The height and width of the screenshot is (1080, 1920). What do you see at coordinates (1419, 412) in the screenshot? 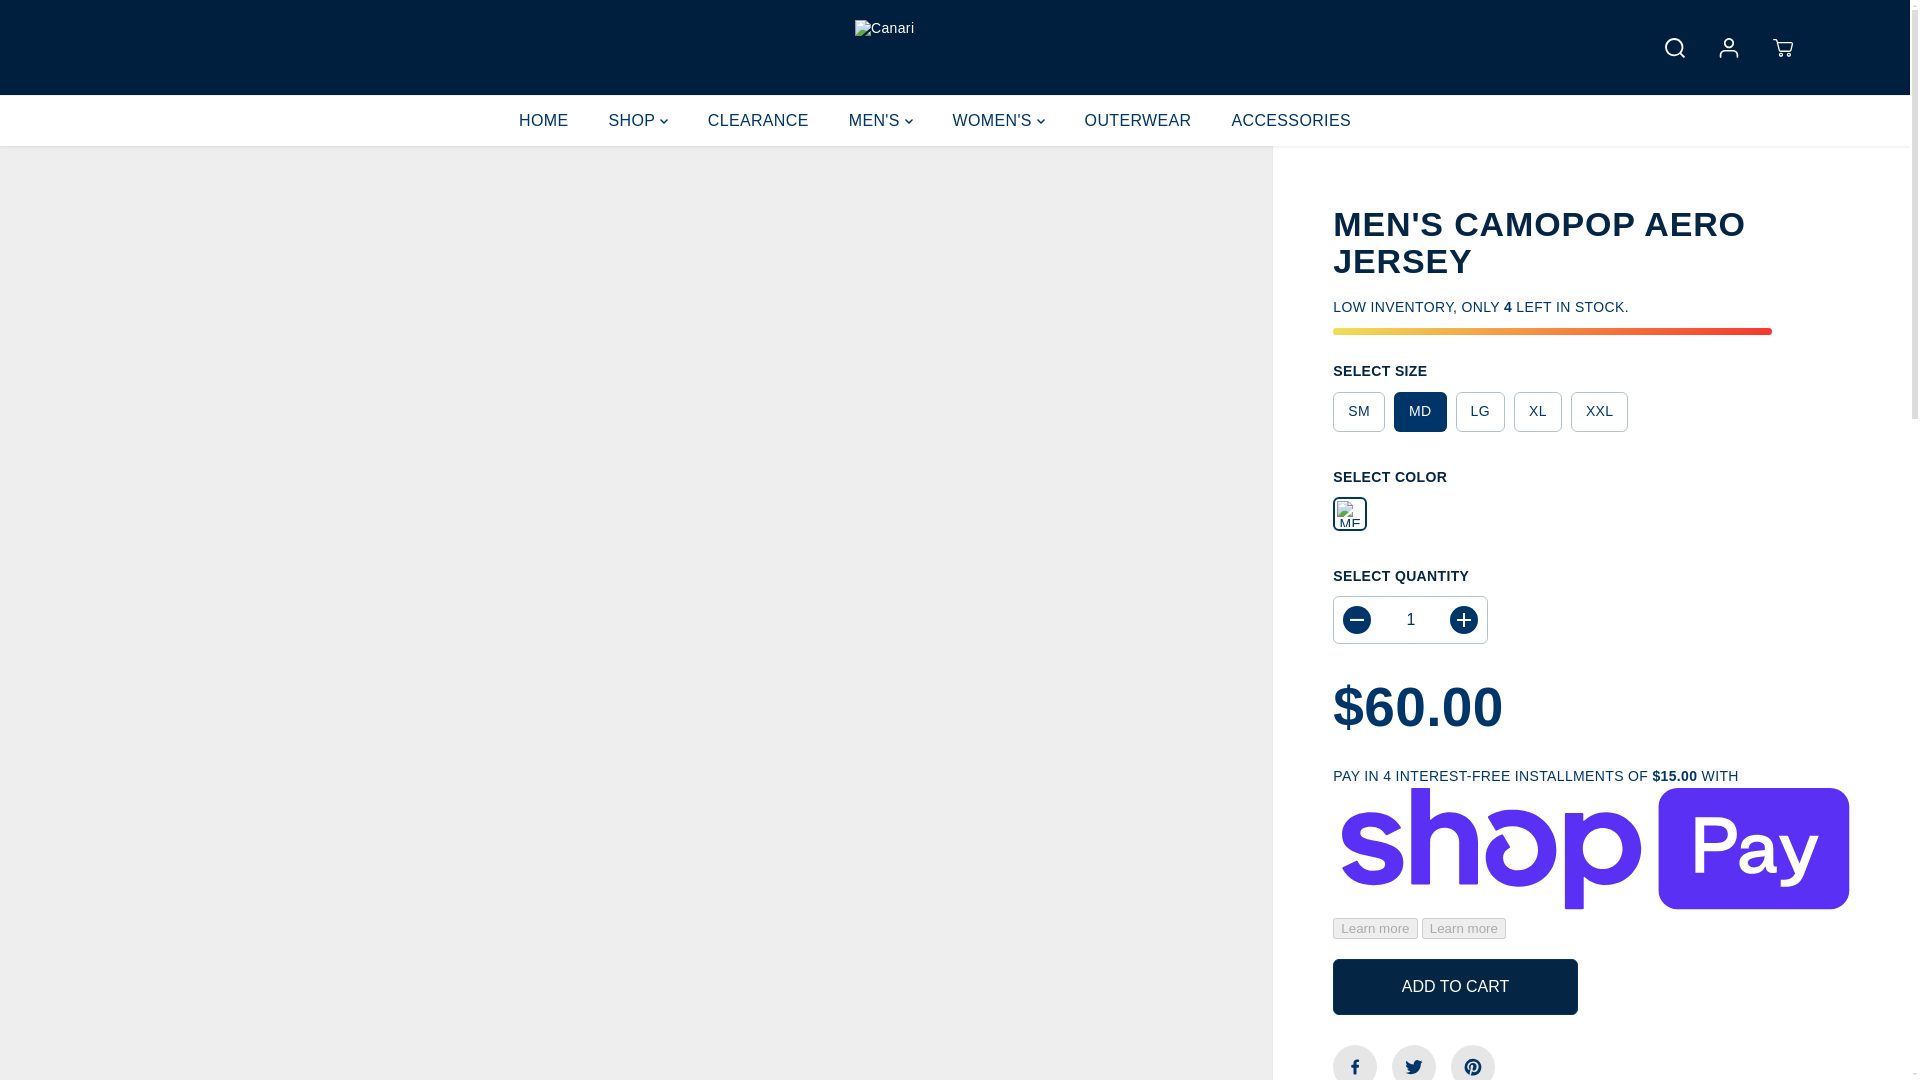
I see `MD` at bounding box center [1419, 412].